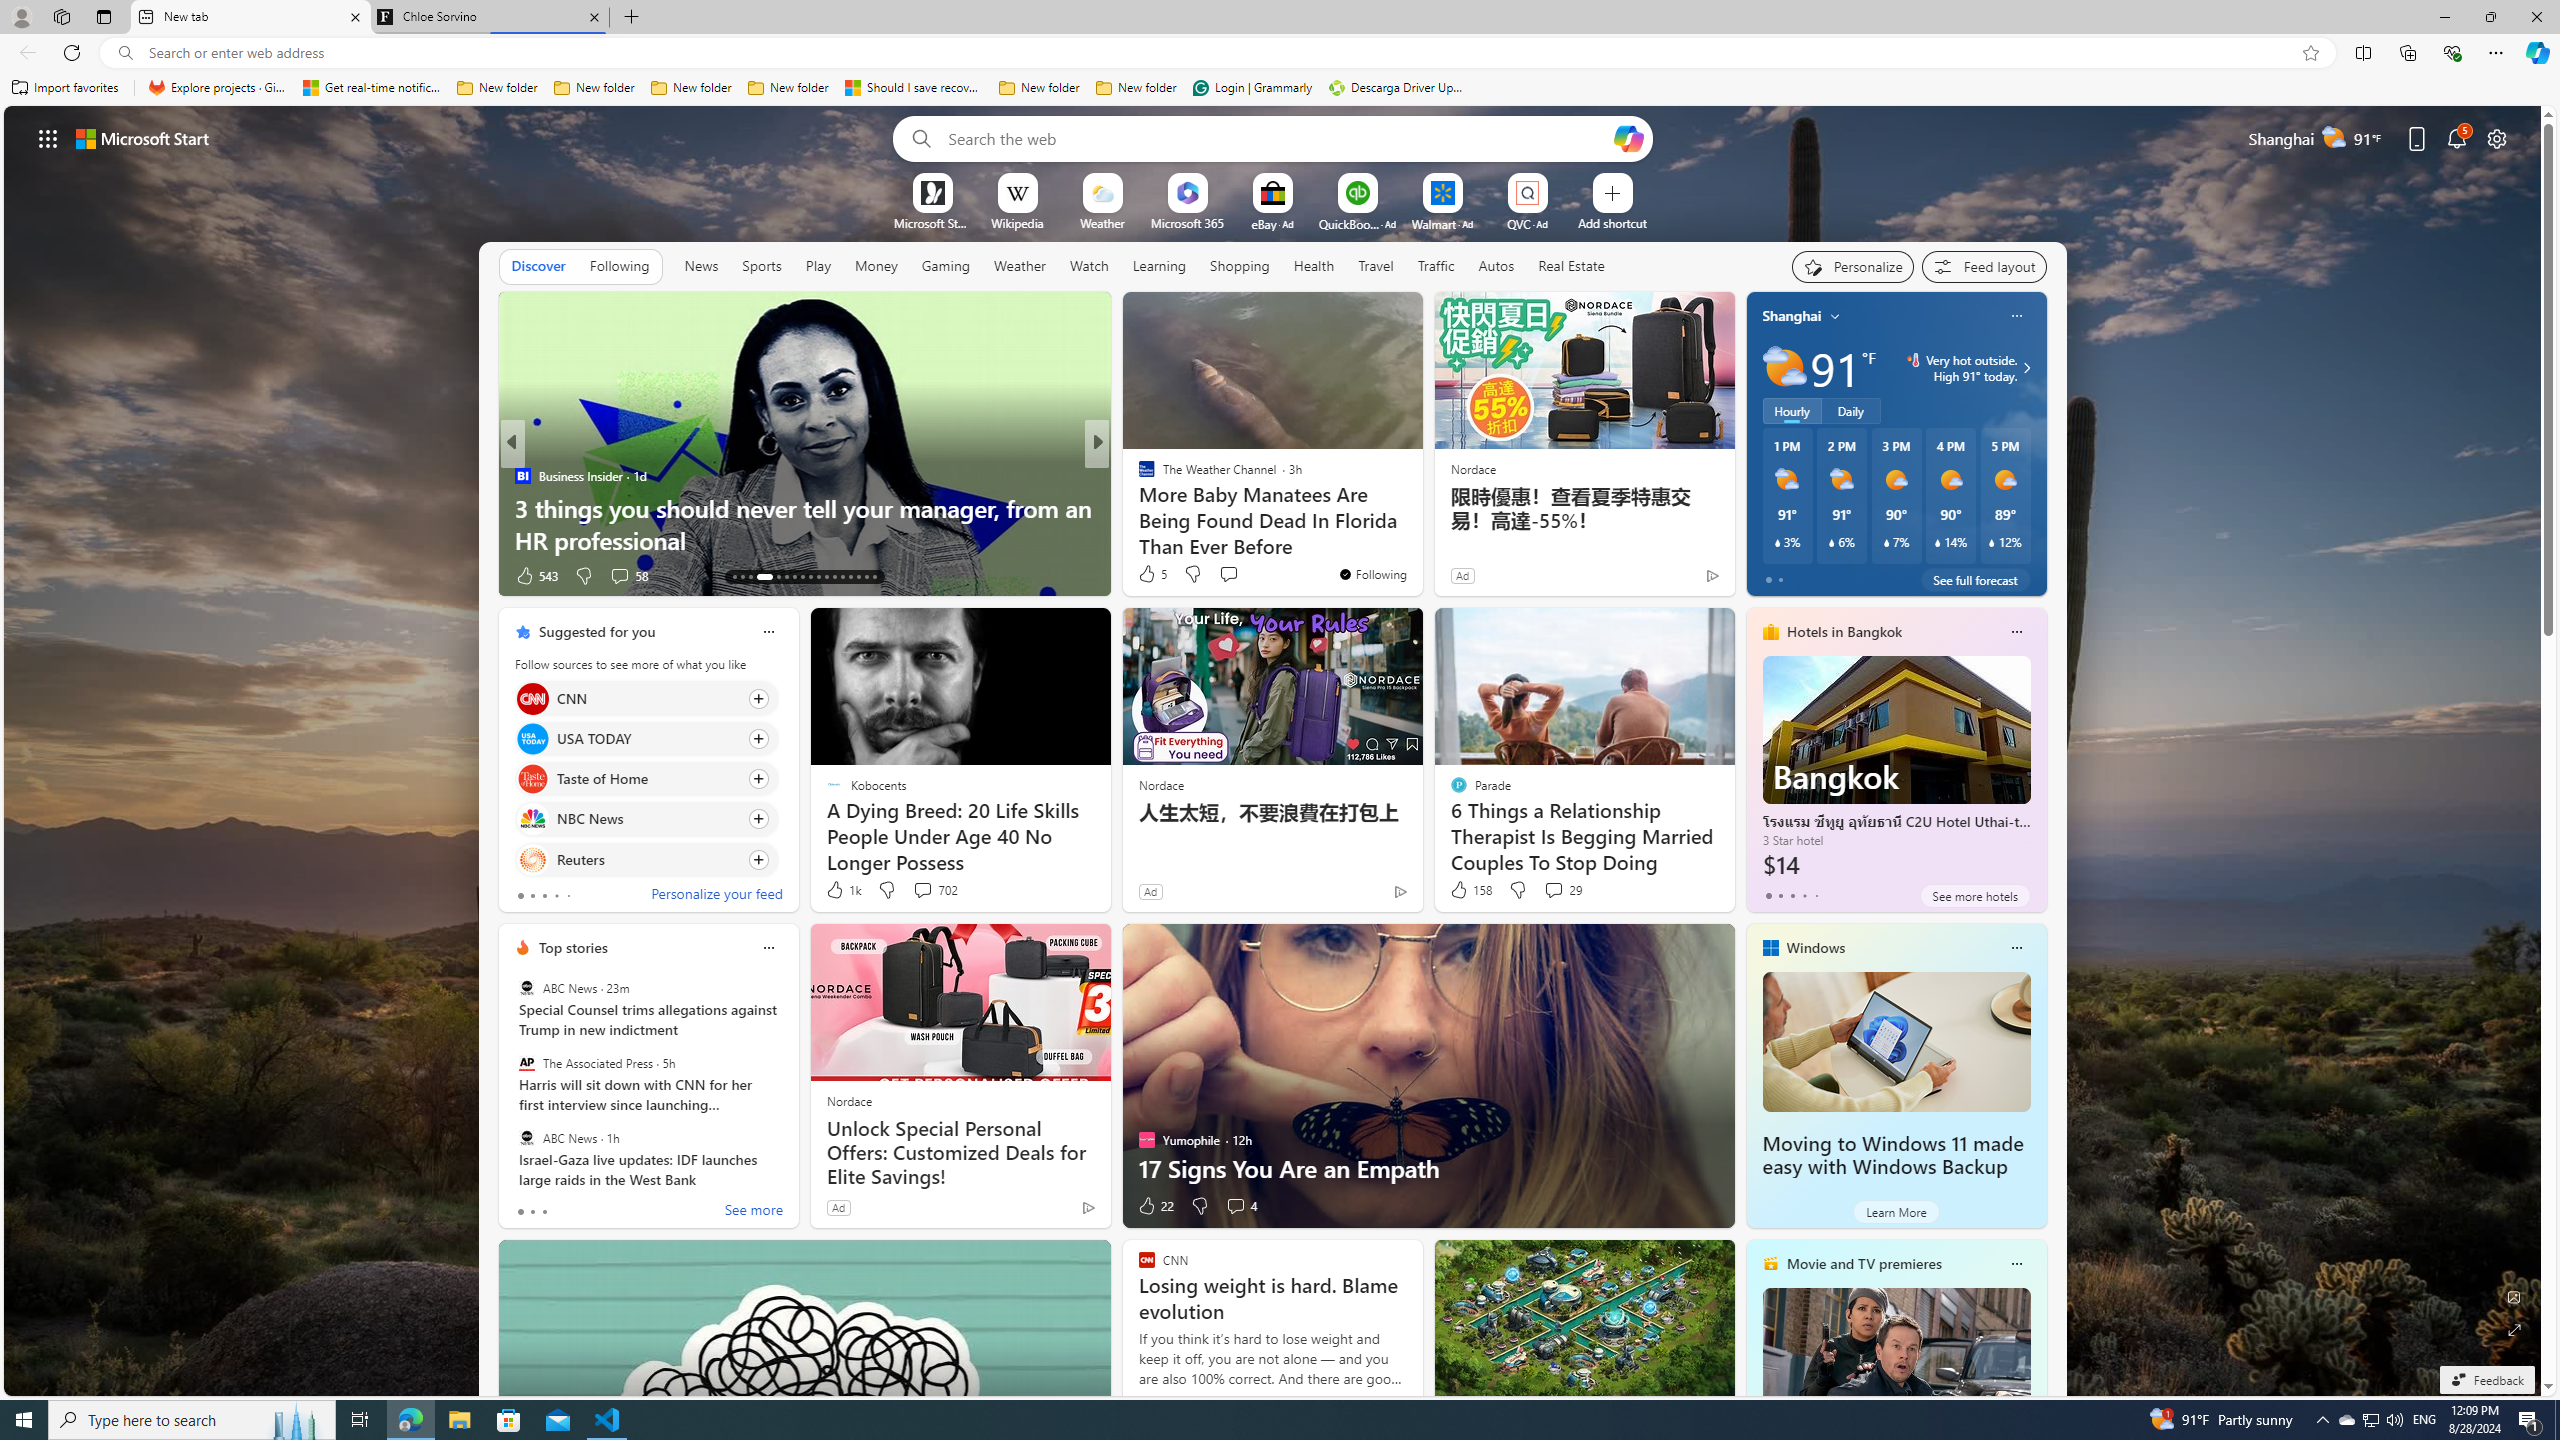 The width and height of the screenshot is (2560, 1440). I want to click on View comments 6 Comment, so click(1236, 575).